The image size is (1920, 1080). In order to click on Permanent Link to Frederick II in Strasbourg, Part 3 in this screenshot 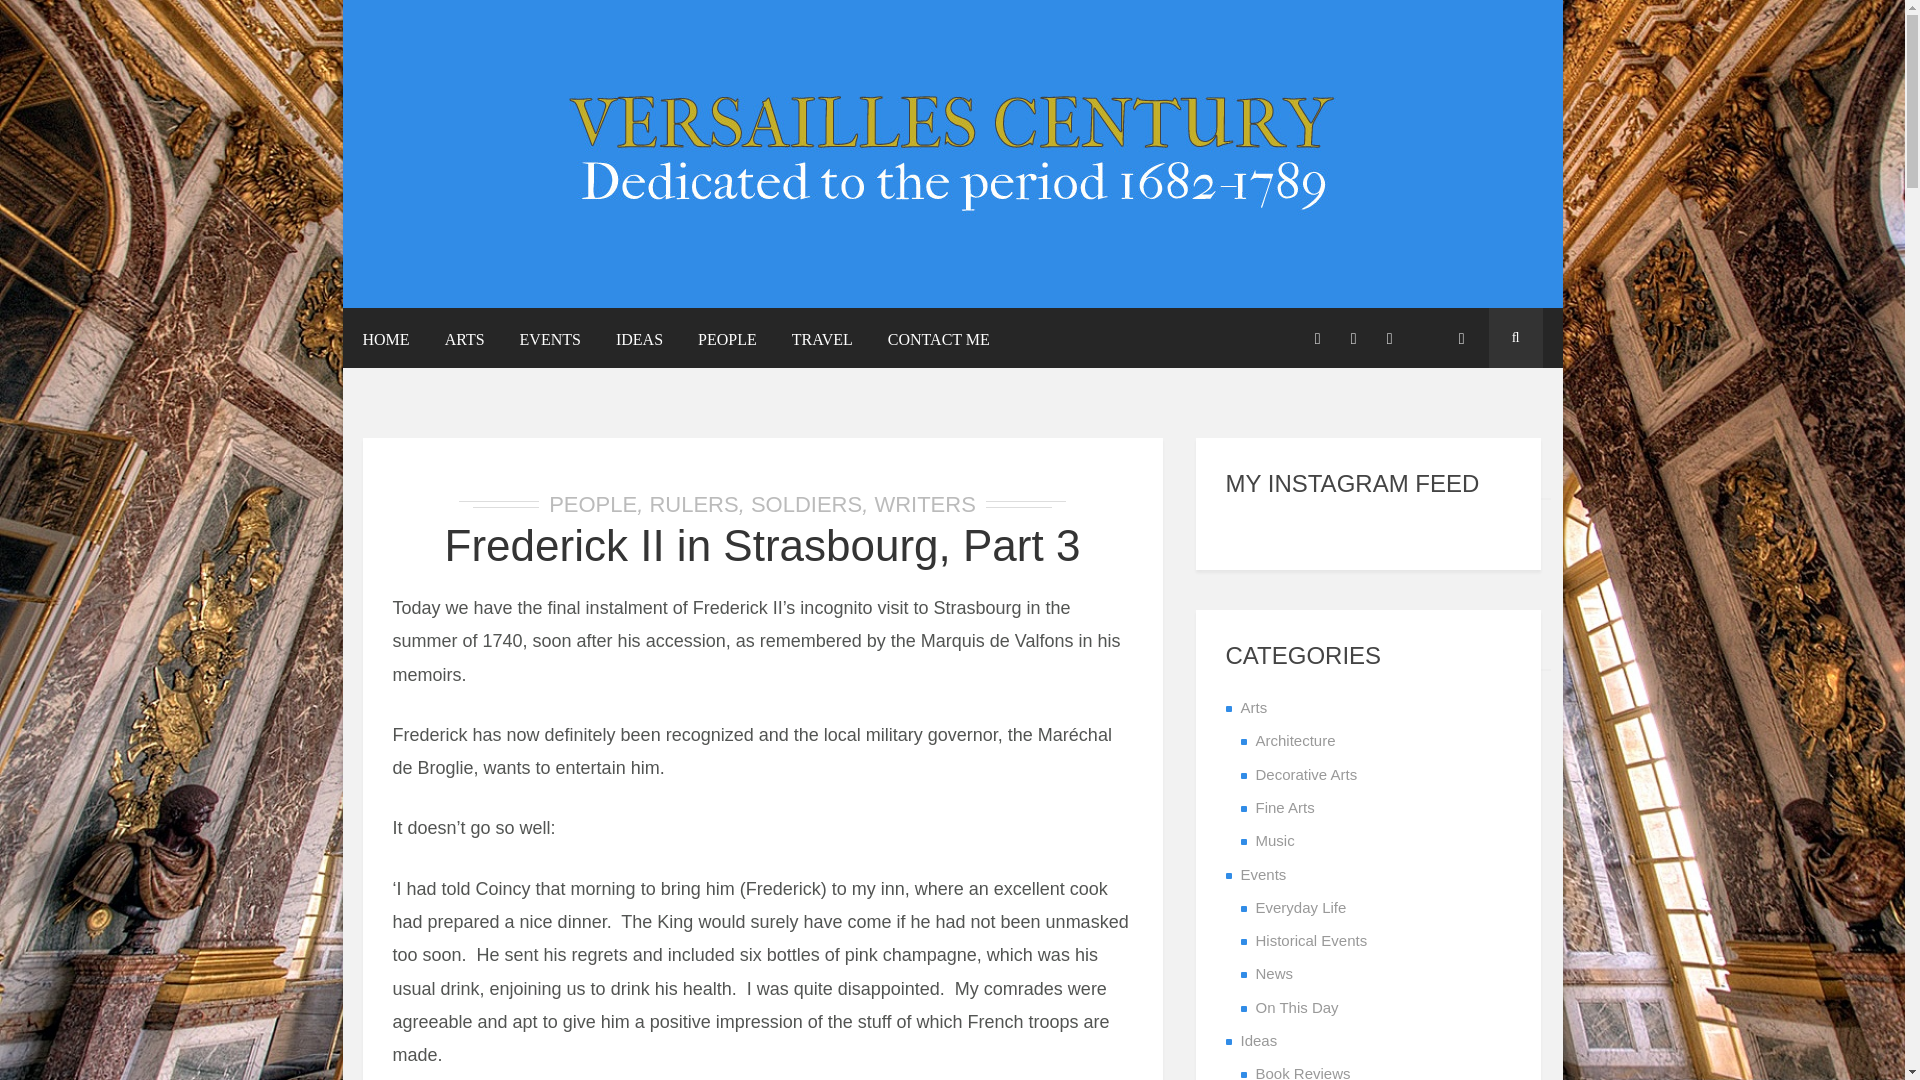, I will do `click(762, 545)`.